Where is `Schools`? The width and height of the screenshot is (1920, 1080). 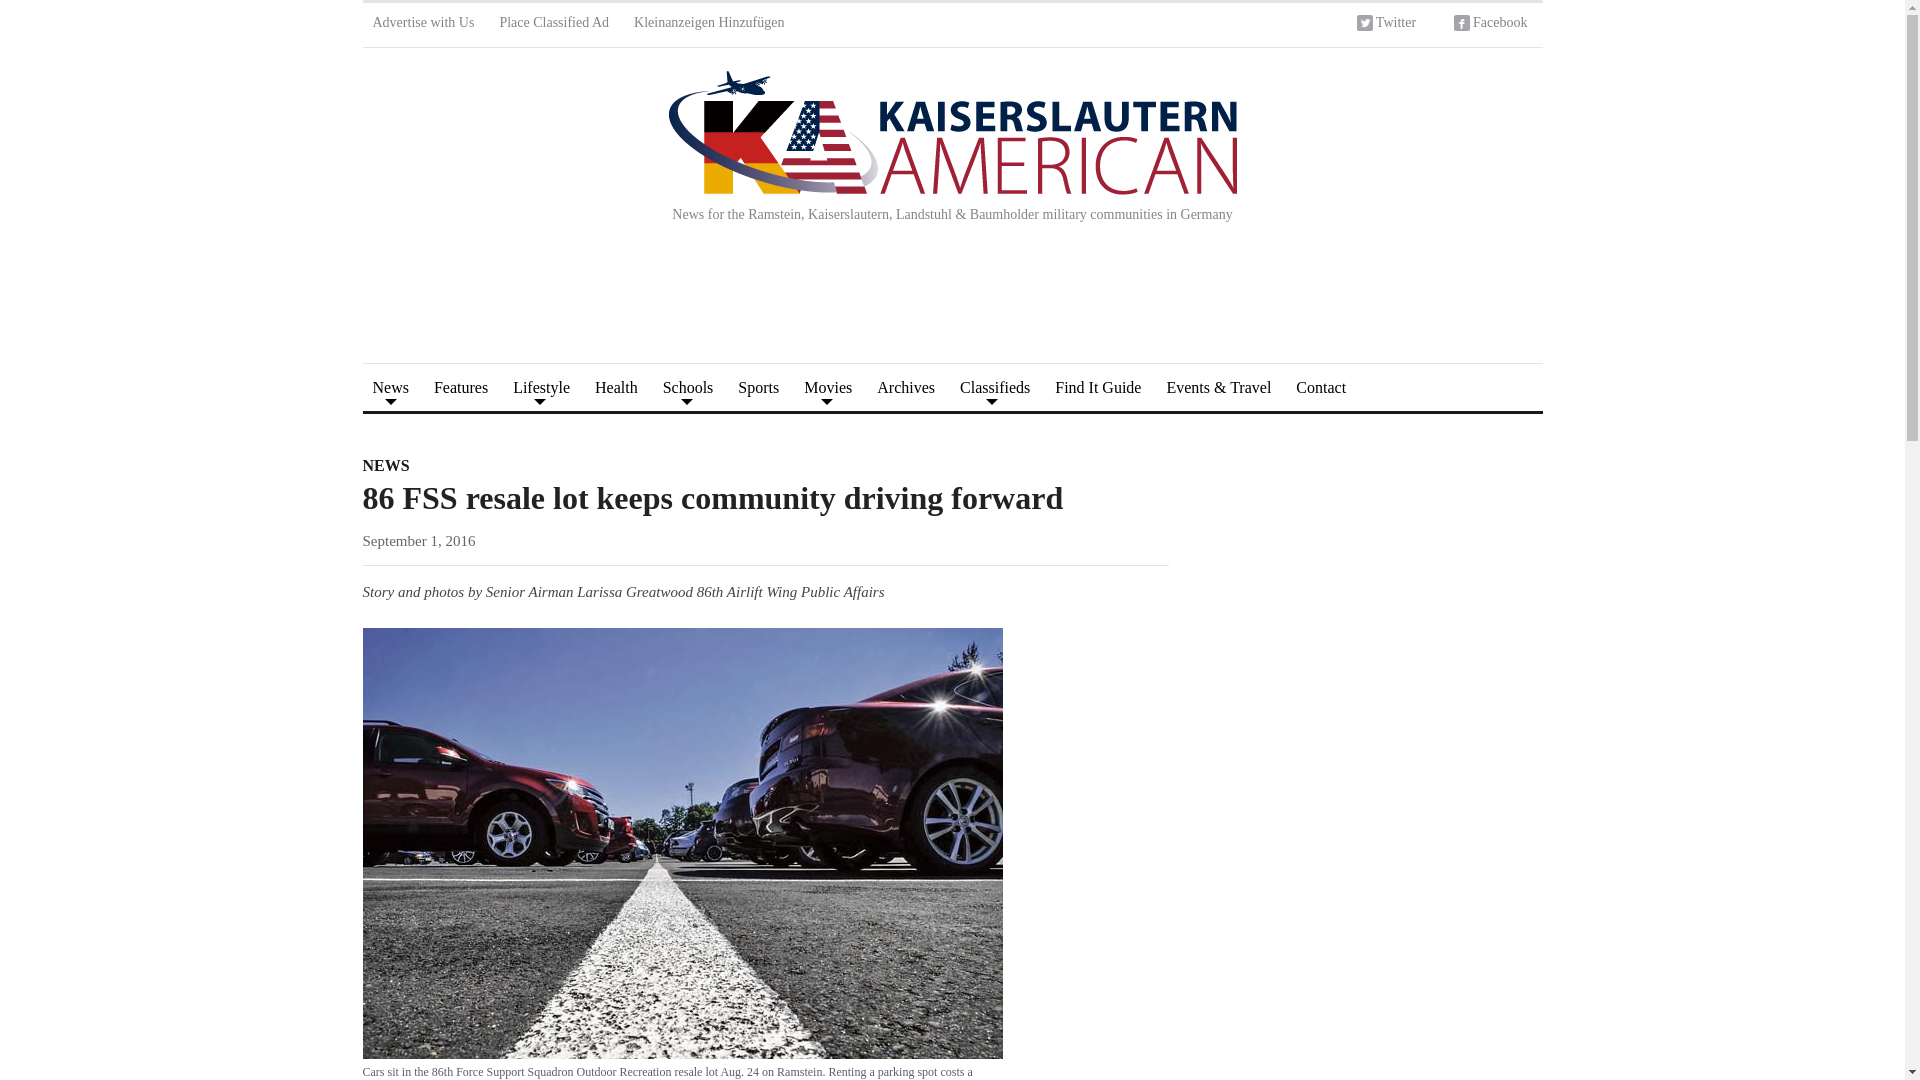
Schools is located at coordinates (688, 387).